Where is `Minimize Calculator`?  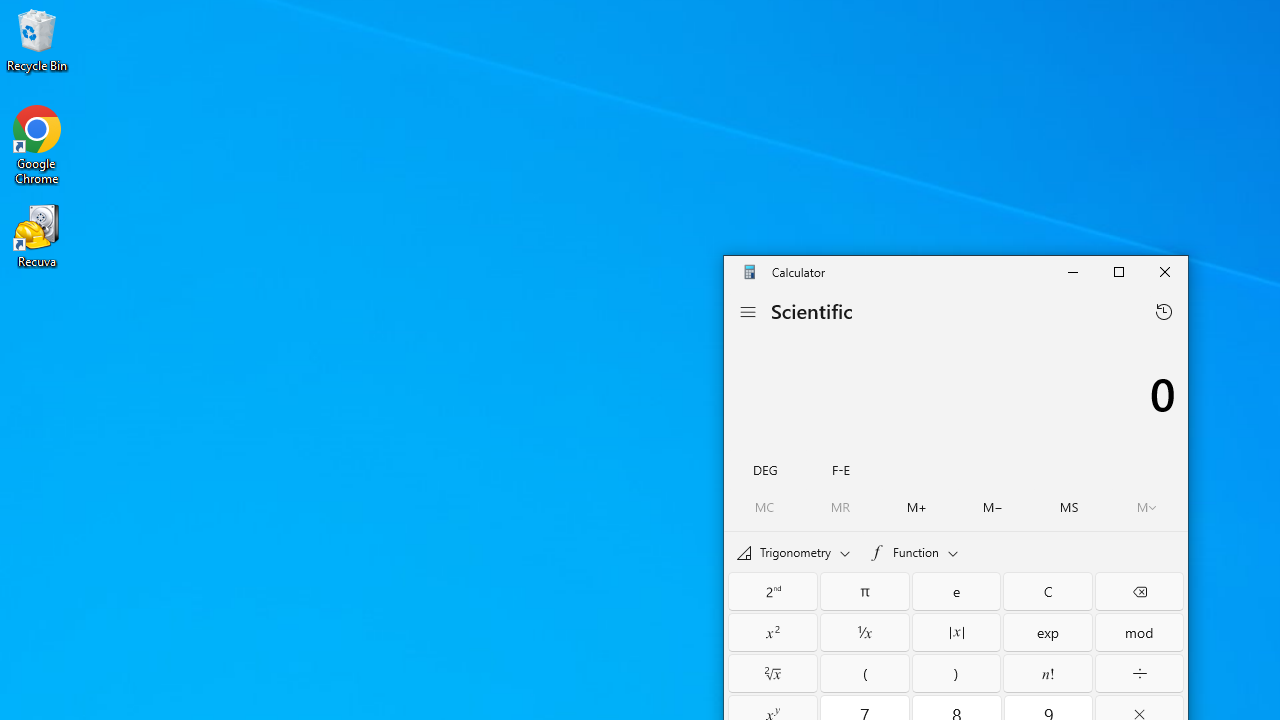
Minimize Calculator is located at coordinates (1072, 272).